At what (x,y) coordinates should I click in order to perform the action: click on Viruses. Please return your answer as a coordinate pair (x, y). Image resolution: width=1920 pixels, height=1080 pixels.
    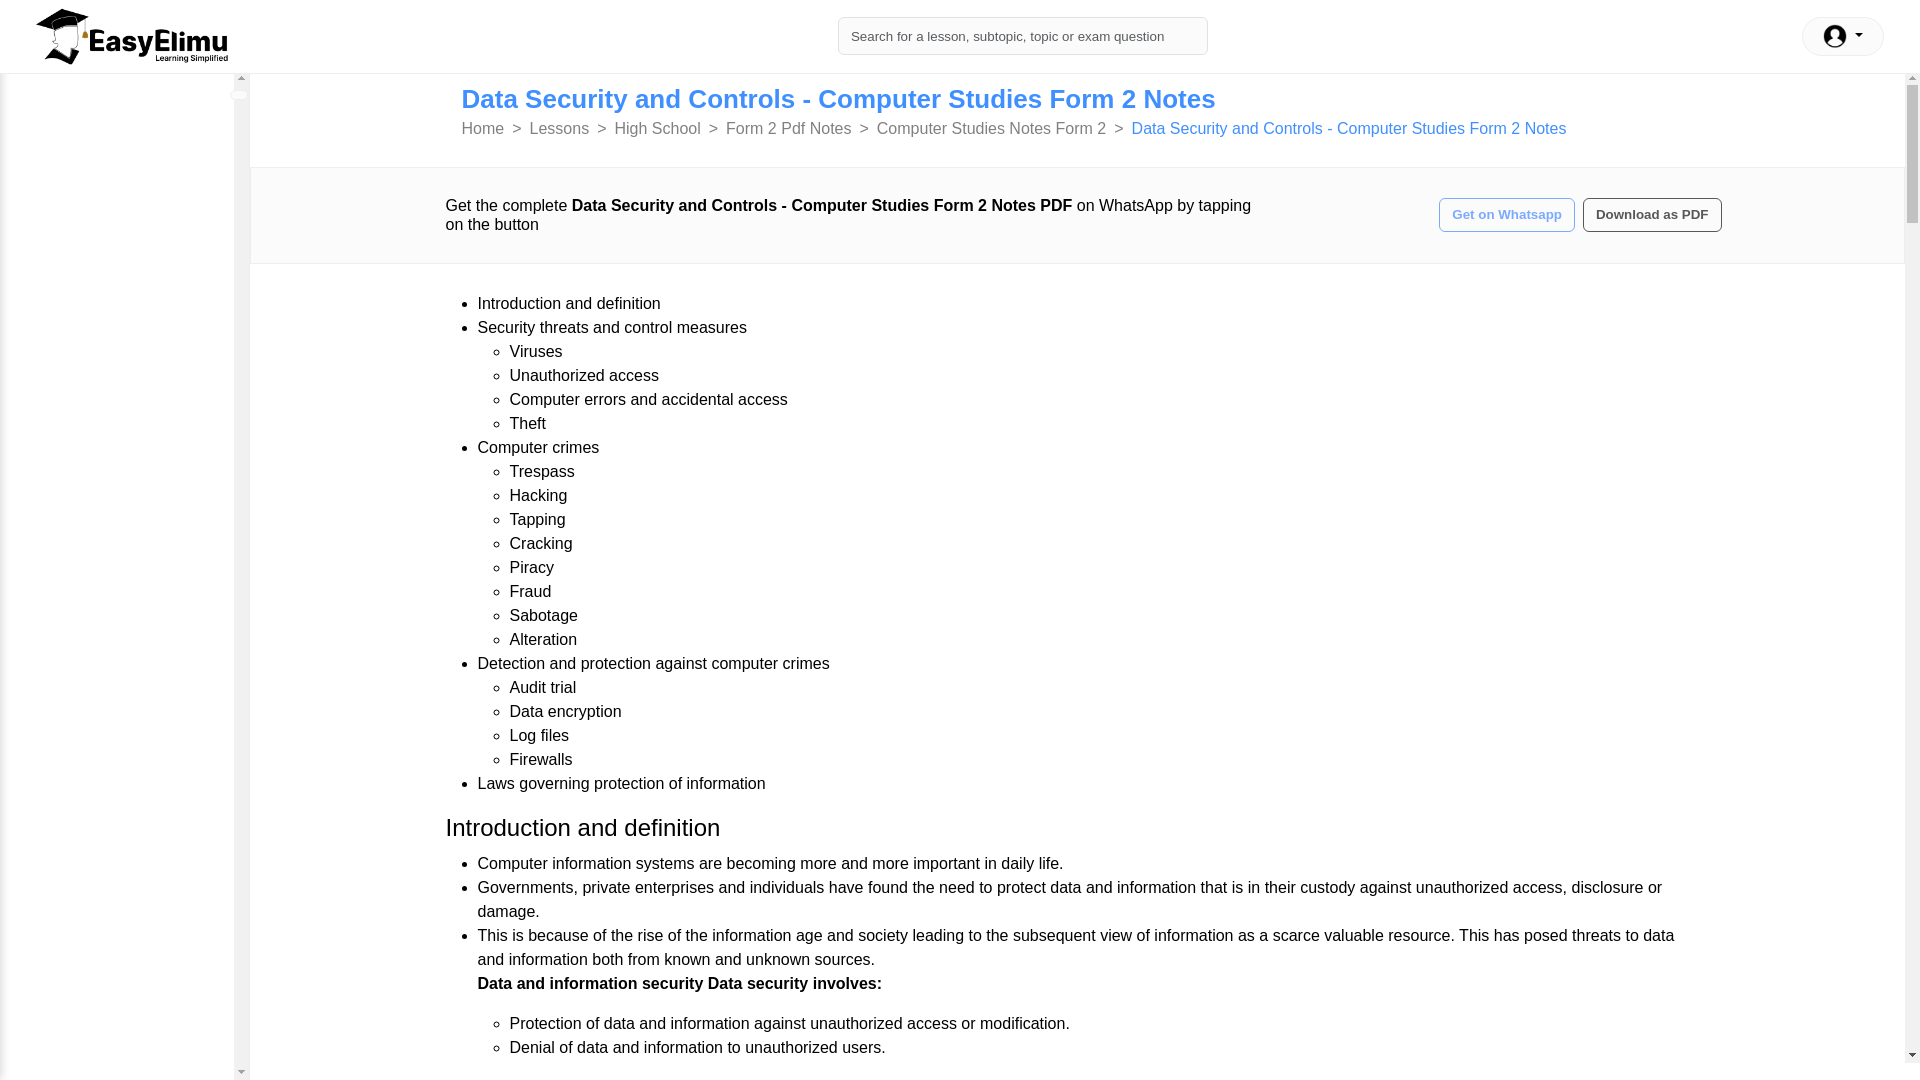
    Looking at the image, I should click on (536, 351).